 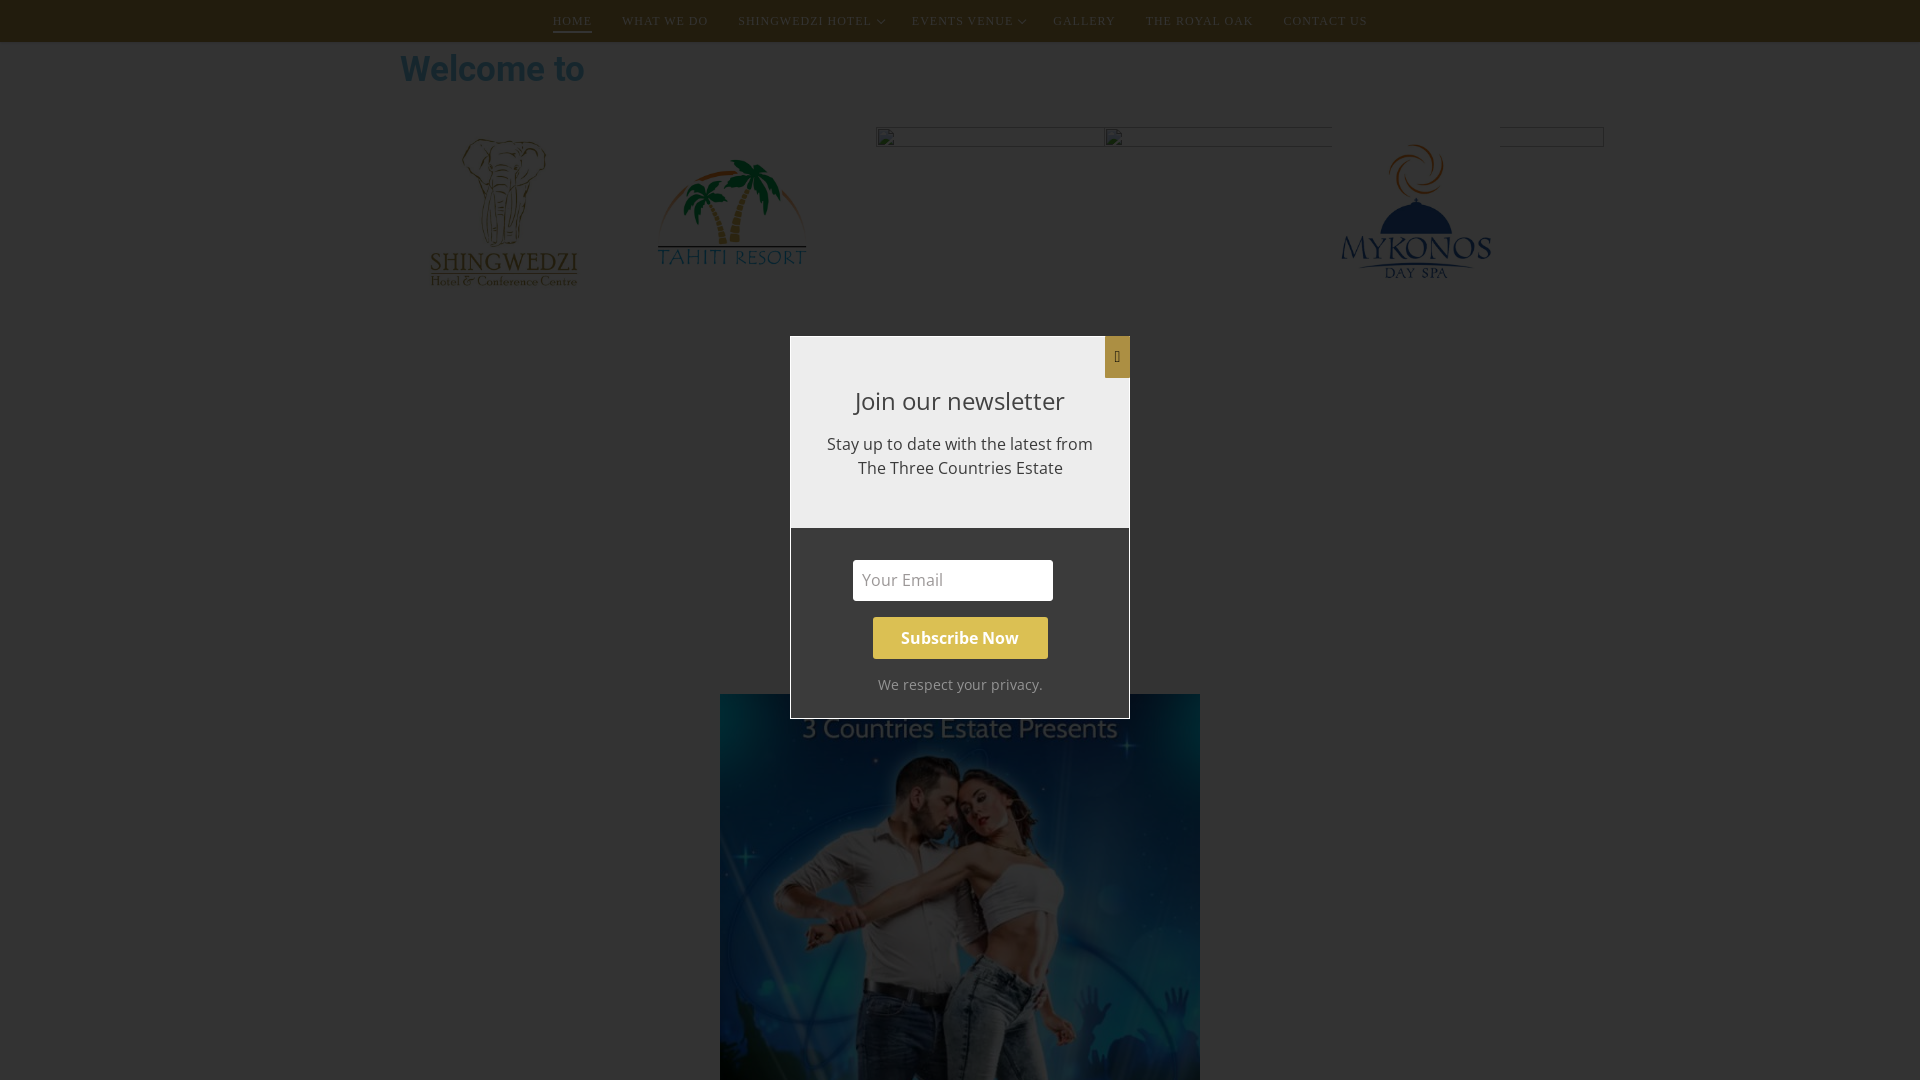 What do you see at coordinates (1326, 21) in the screenshot?
I see `CONTACT US` at bounding box center [1326, 21].